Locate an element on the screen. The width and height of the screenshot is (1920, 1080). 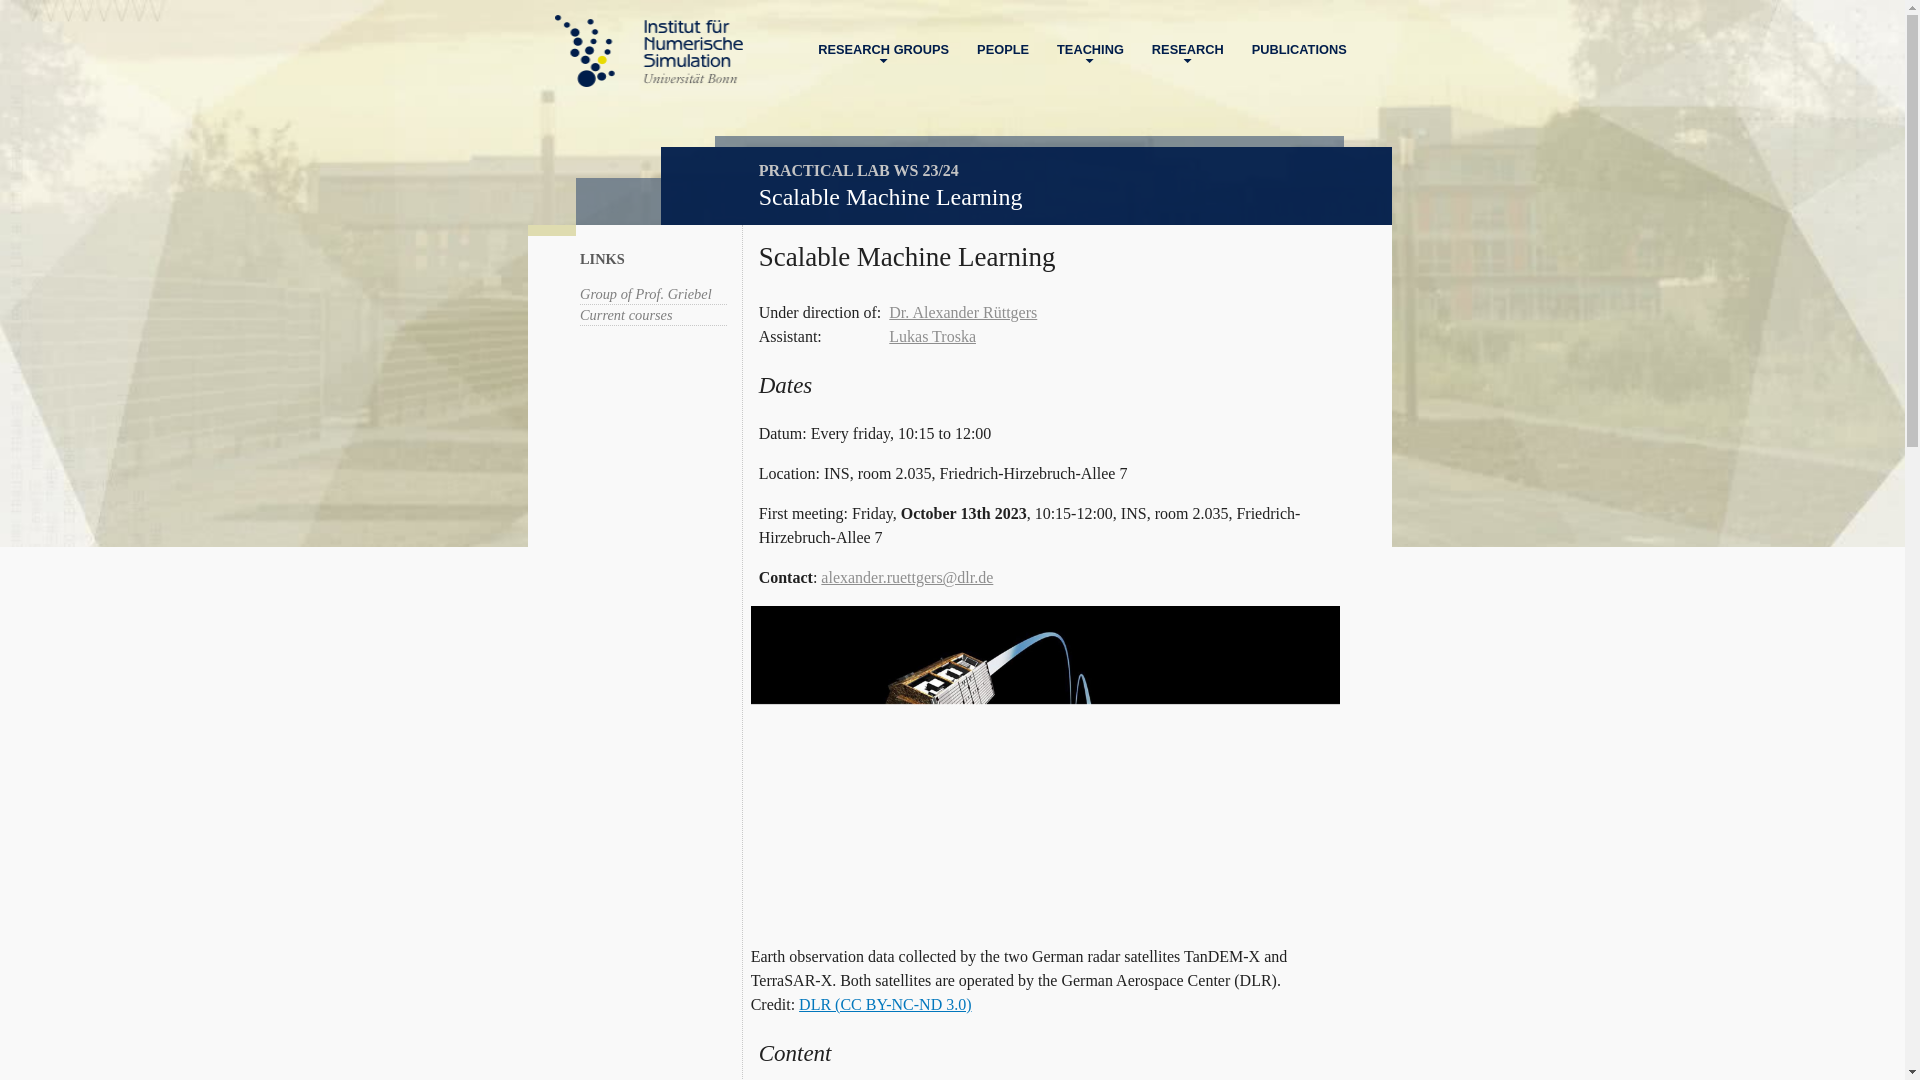
Home is located at coordinates (648, 51).